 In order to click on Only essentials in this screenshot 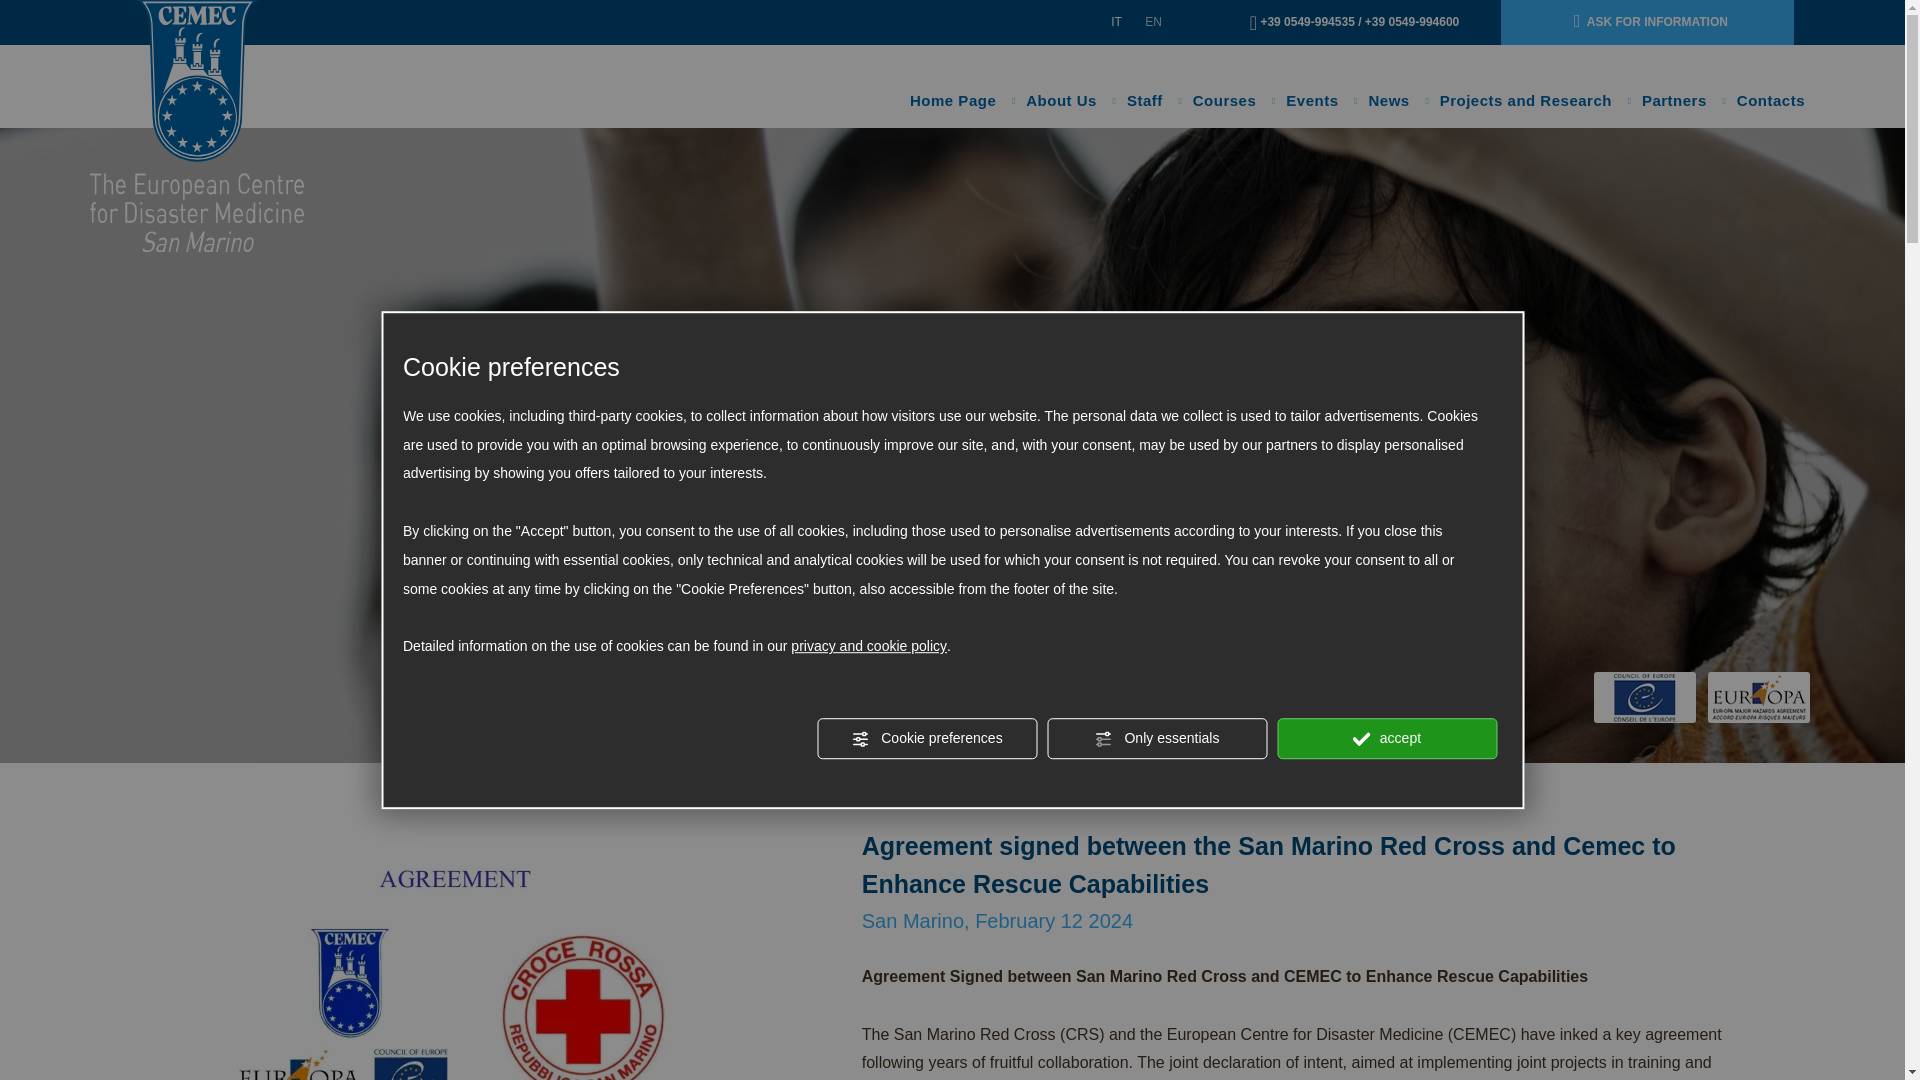, I will do `click(1156, 738)`.